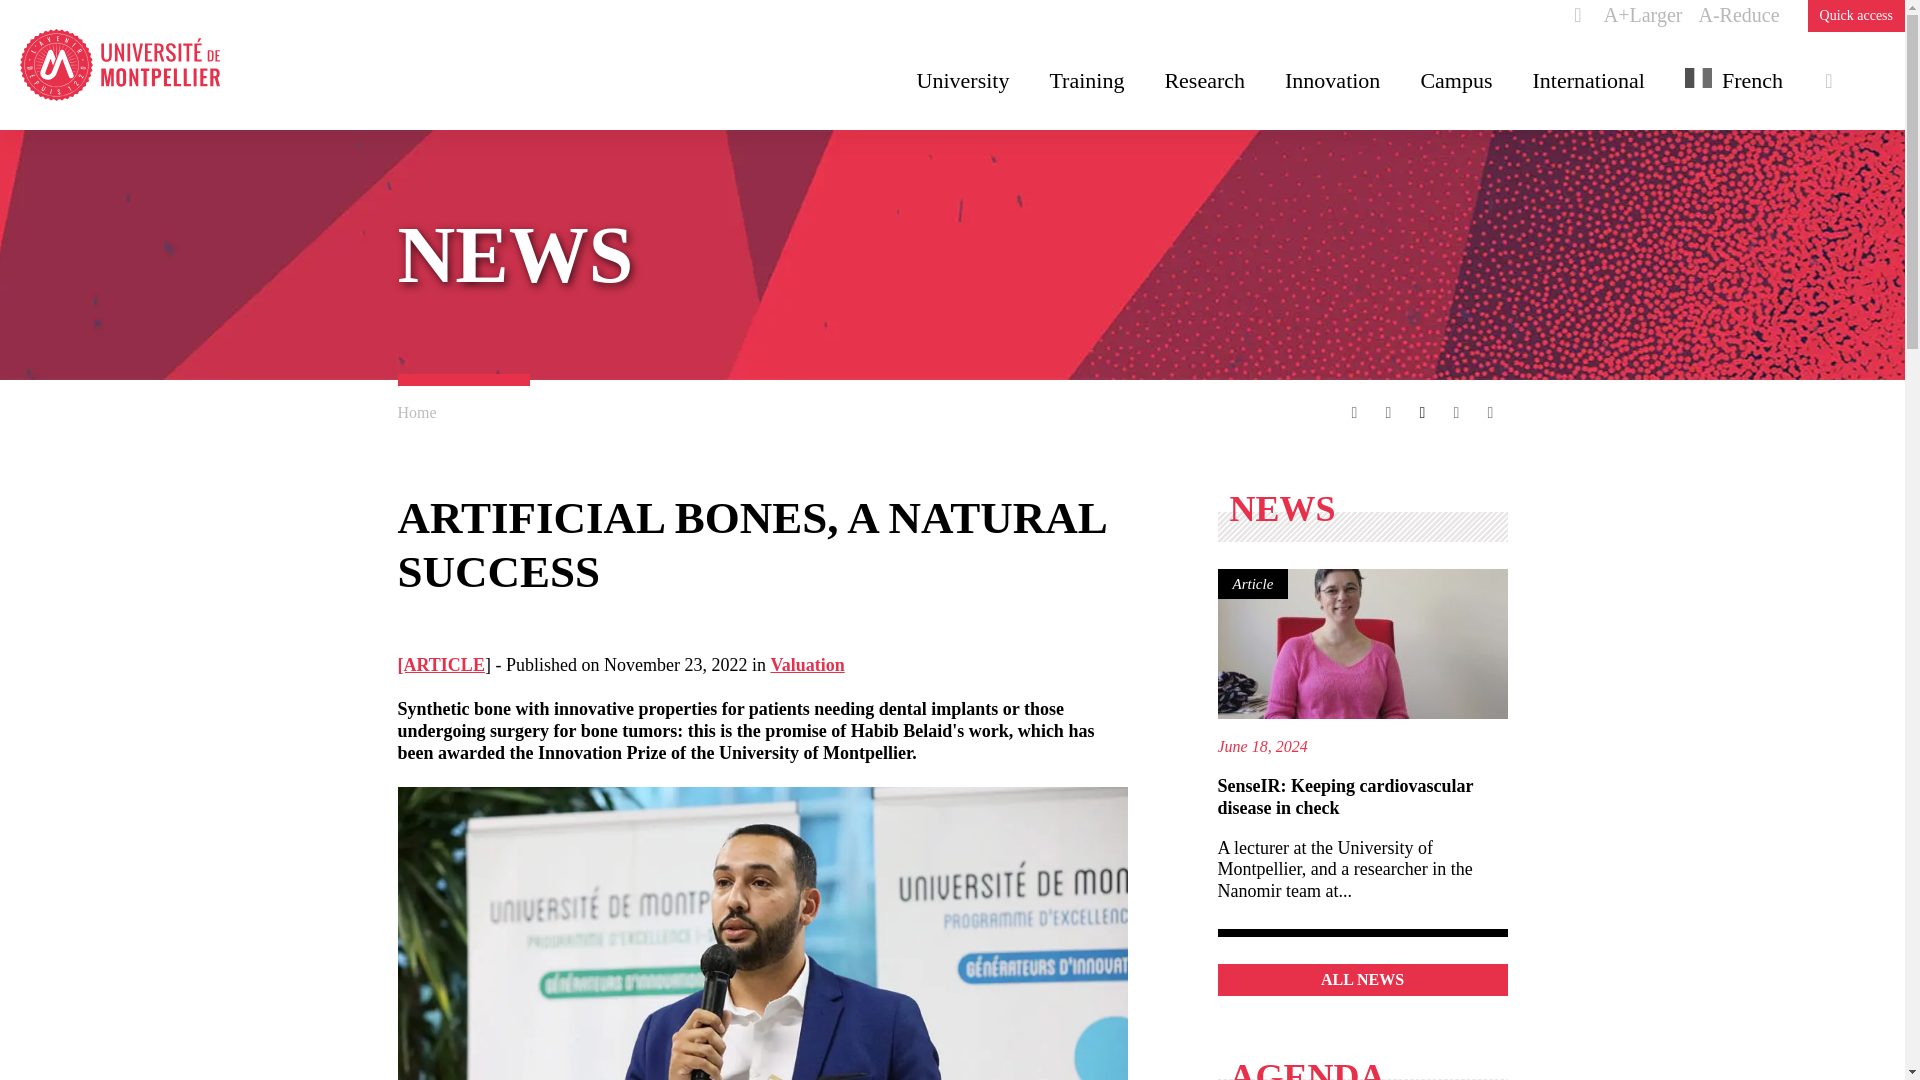  What do you see at coordinates (417, 412) in the screenshot?
I see `Home` at bounding box center [417, 412].